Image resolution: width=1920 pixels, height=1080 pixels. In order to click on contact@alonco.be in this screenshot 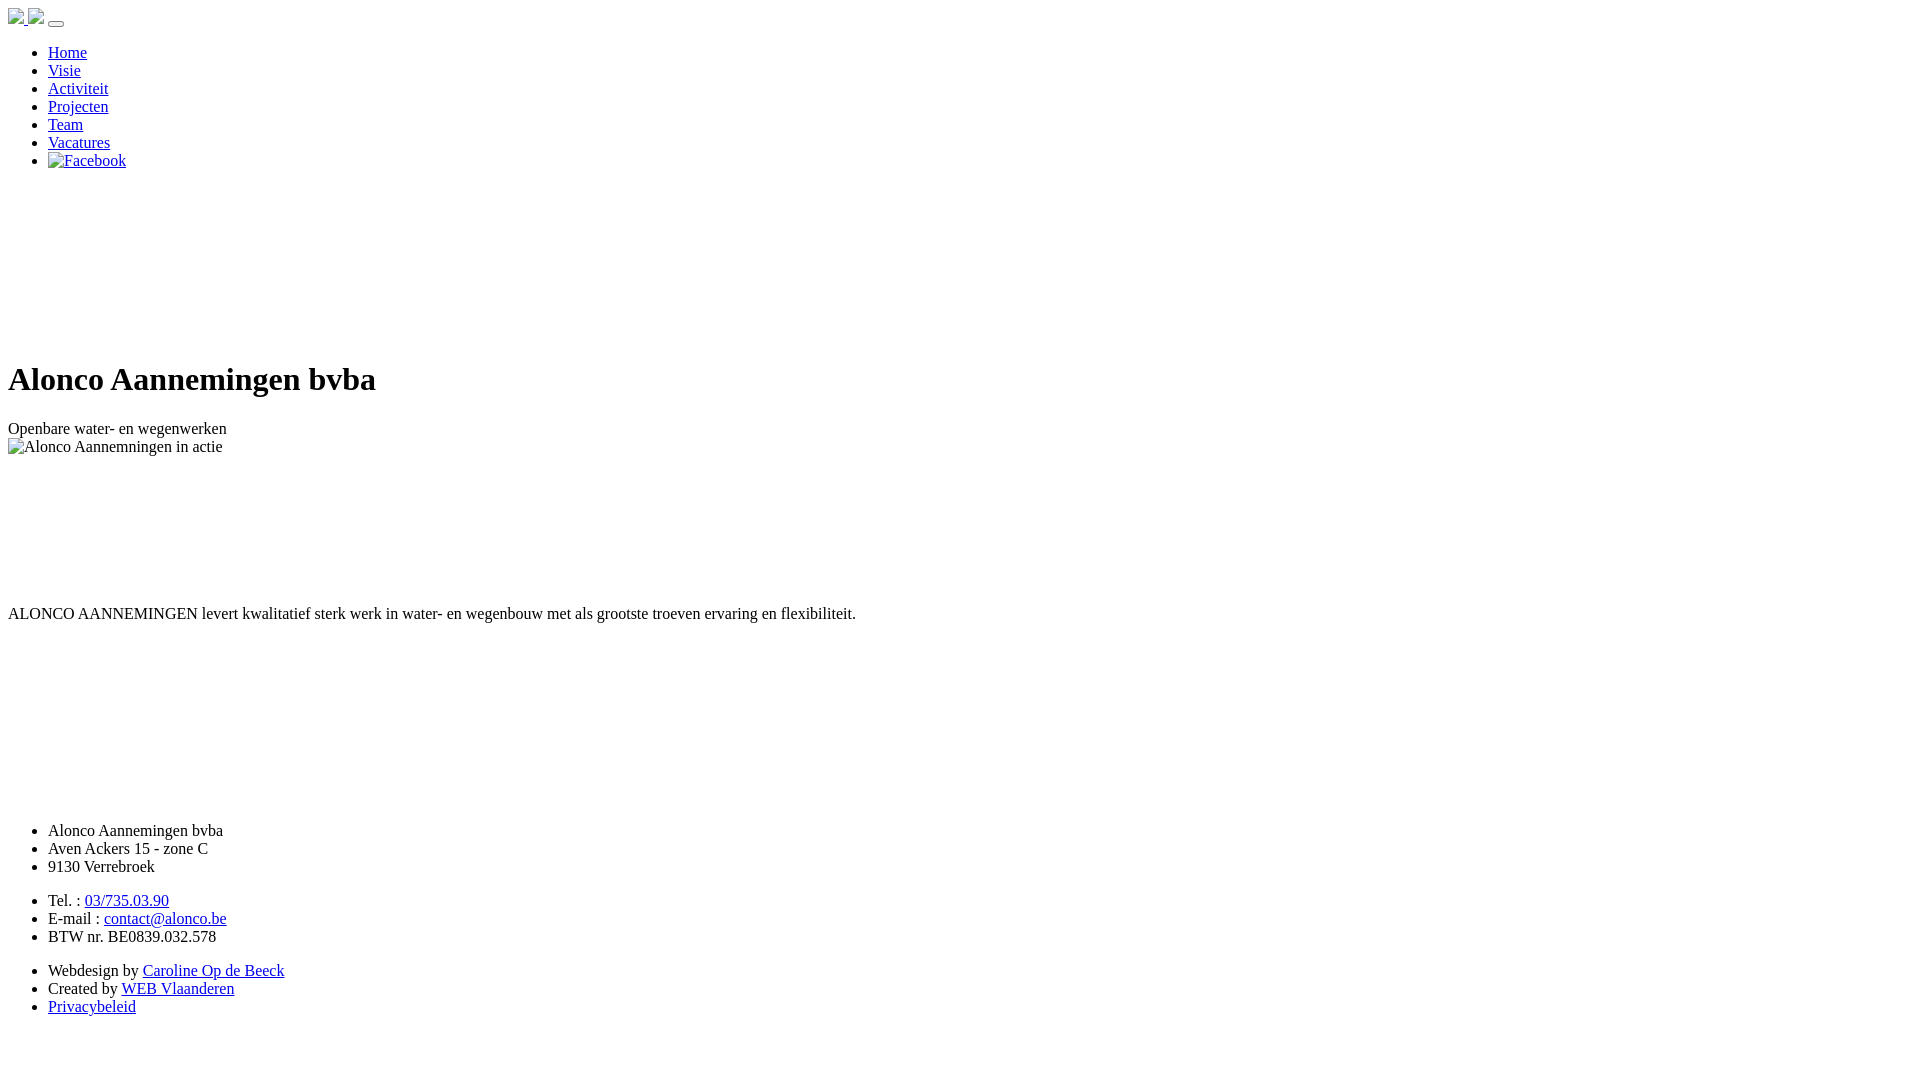, I will do `click(166, 918)`.